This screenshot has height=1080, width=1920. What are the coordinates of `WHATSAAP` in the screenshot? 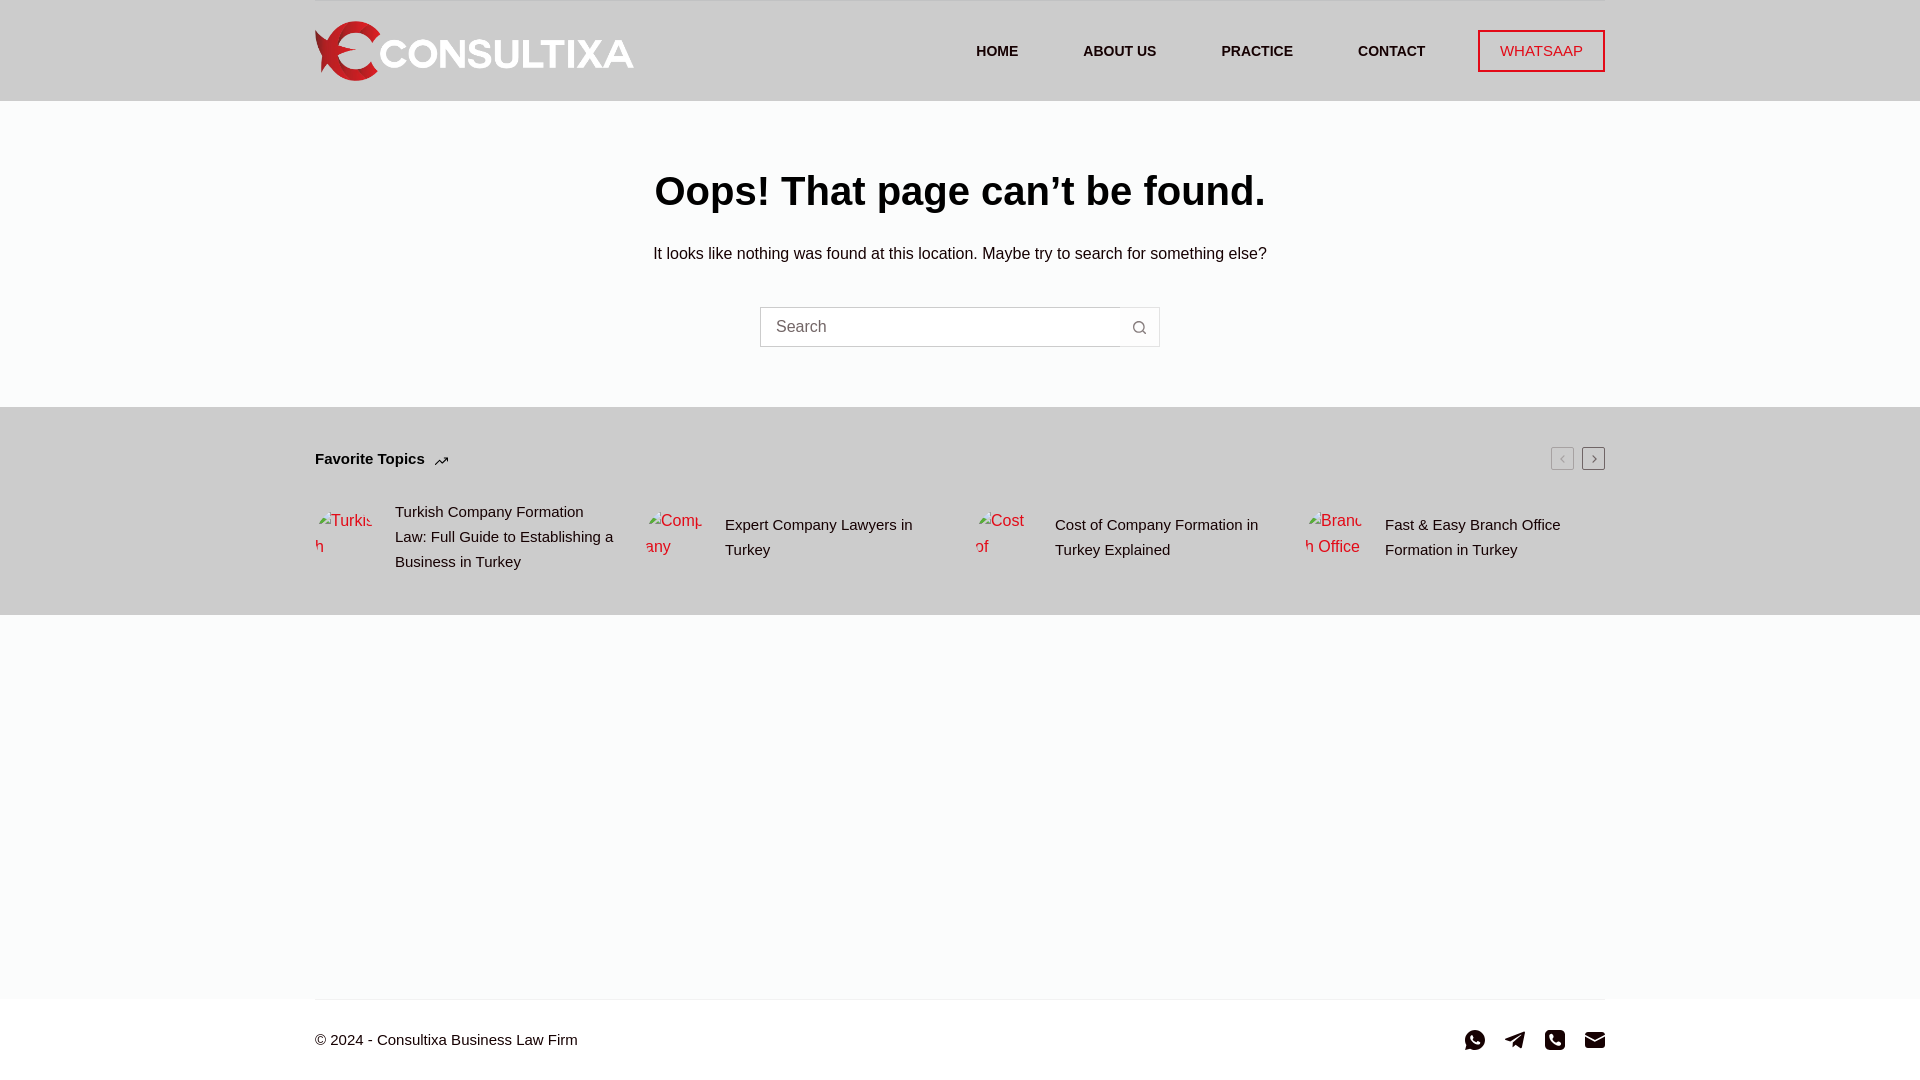 It's located at (1542, 51).